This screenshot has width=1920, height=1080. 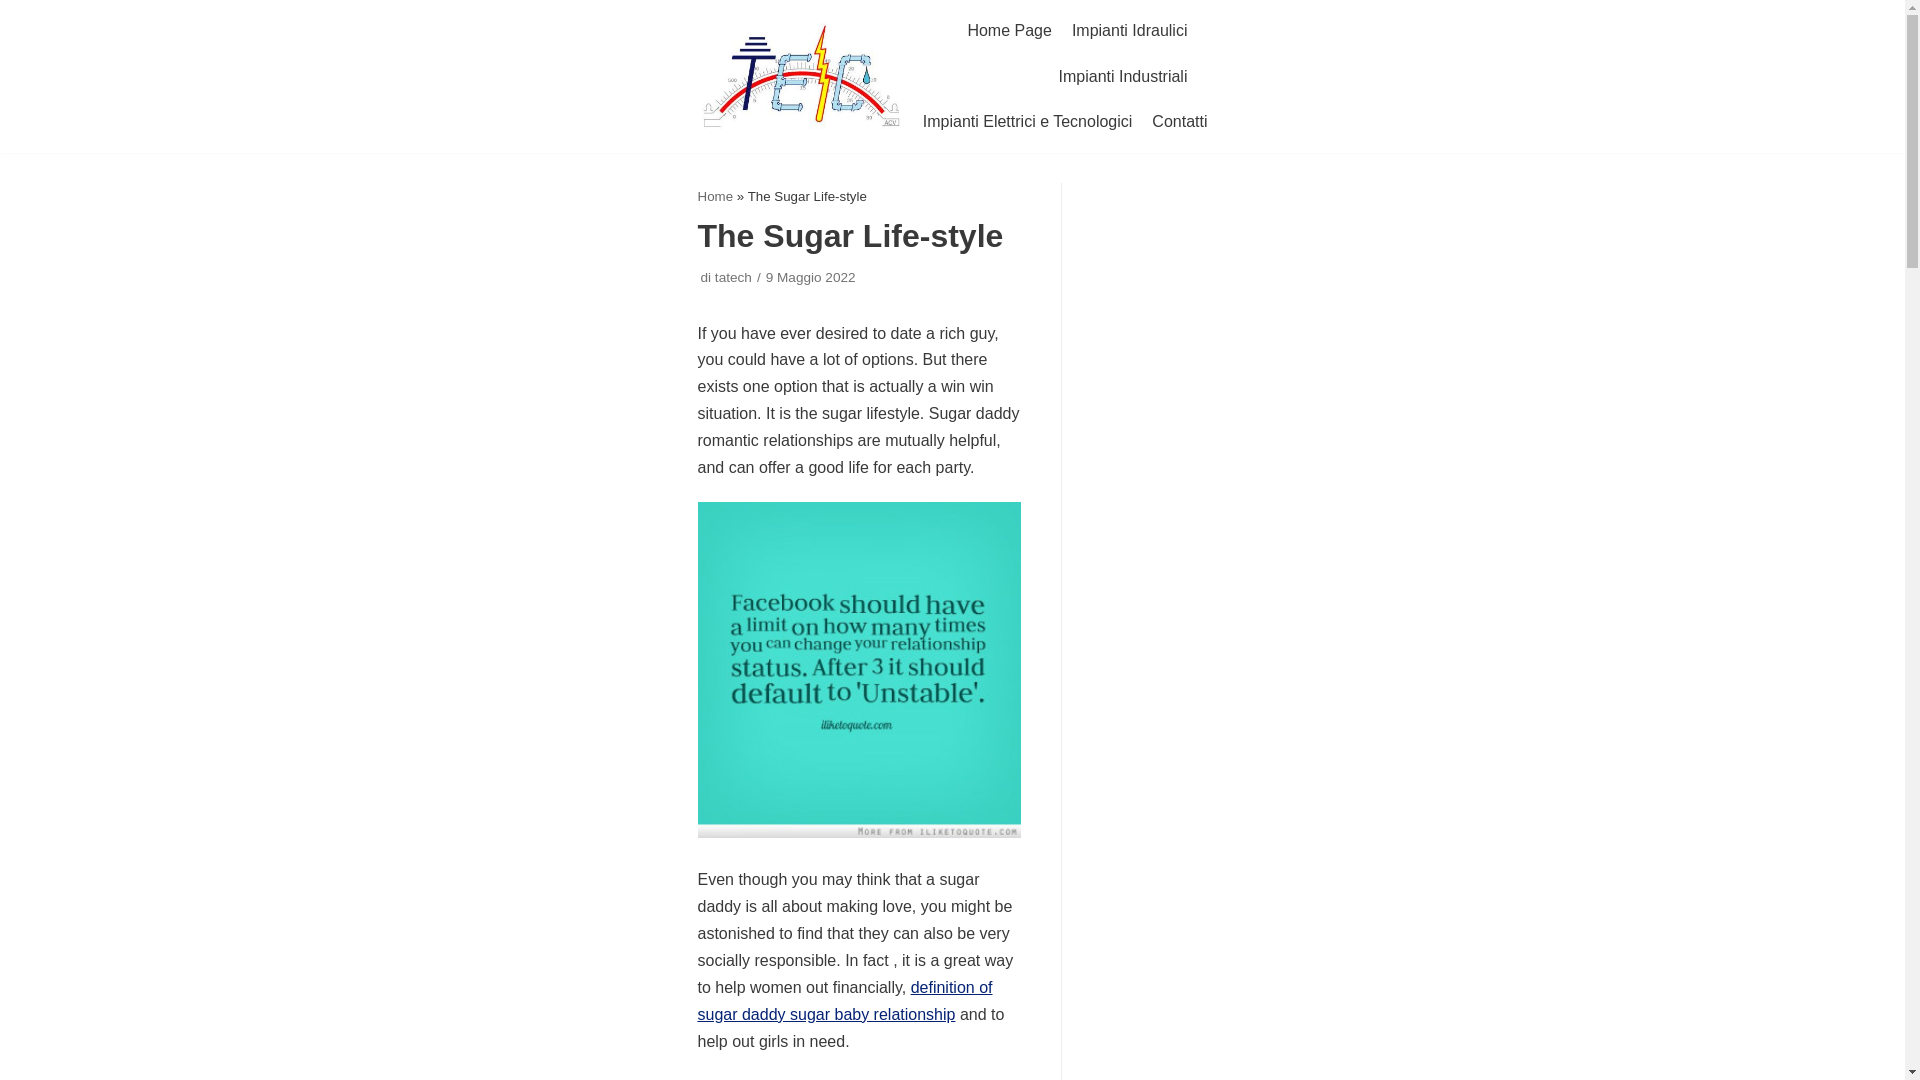 What do you see at coordinates (802, 75) in the screenshot?
I see `Teic Impianti` at bounding box center [802, 75].